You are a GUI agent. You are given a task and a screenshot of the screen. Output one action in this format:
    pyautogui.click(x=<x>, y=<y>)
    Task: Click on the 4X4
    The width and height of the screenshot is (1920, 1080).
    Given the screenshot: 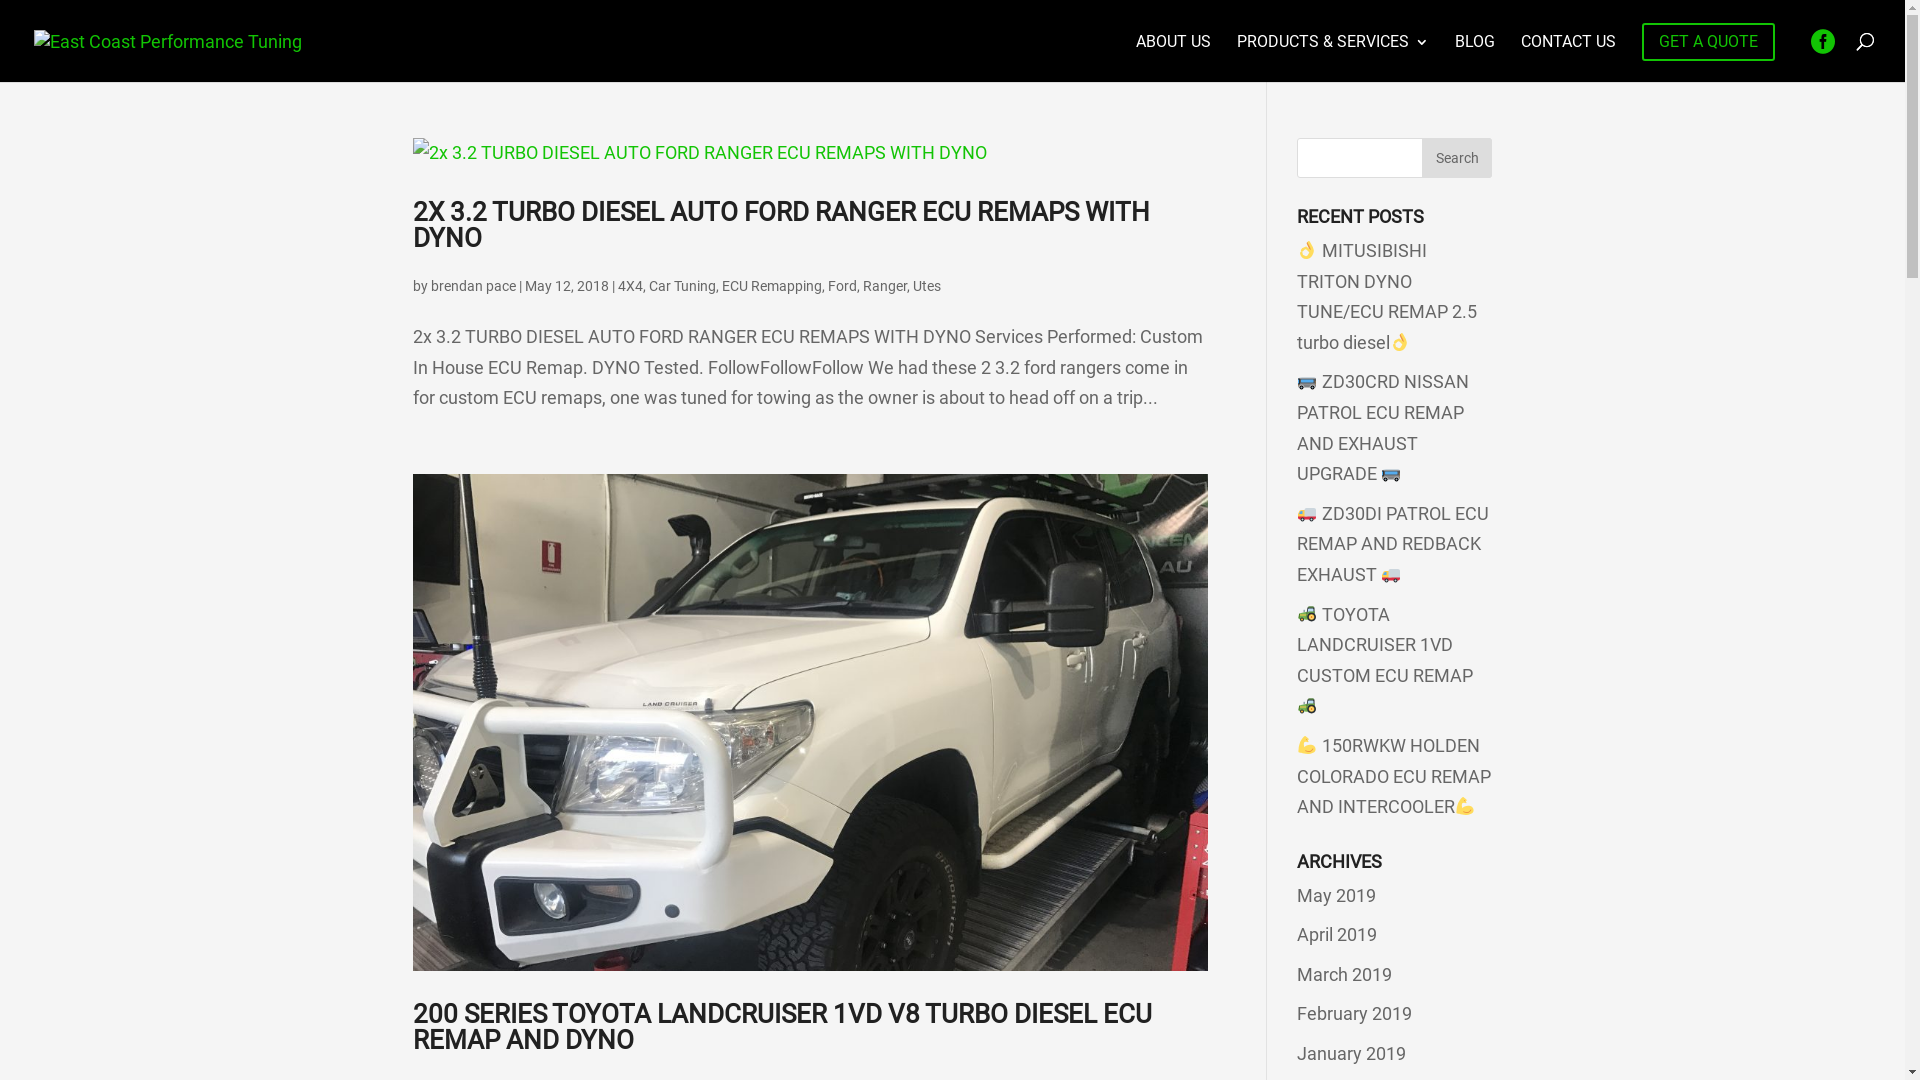 What is the action you would take?
    pyautogui.click(x=630, y=286)
    